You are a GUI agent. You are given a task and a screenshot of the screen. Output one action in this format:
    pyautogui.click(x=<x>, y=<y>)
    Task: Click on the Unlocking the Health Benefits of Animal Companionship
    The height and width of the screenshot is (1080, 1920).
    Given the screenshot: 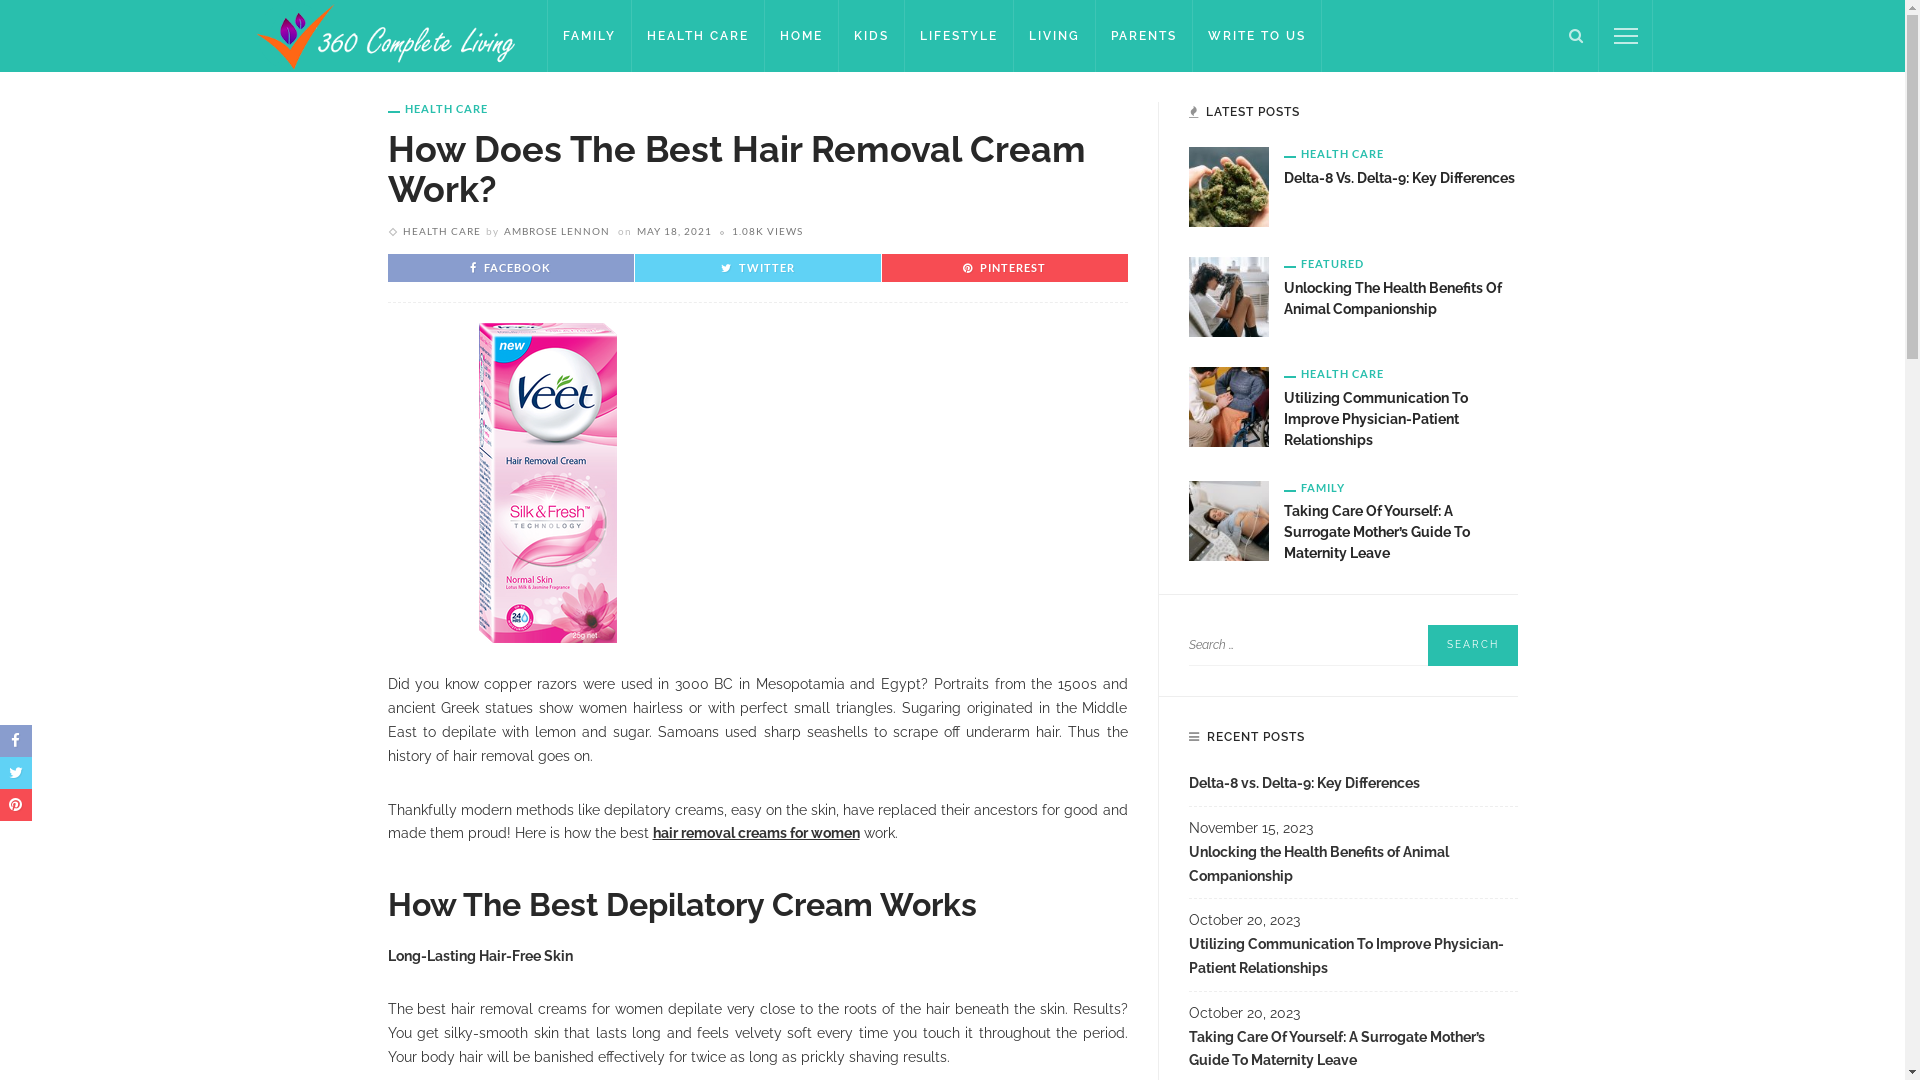 What is the action you would take?
    pyautogui.click(x=1352, y=870)
    